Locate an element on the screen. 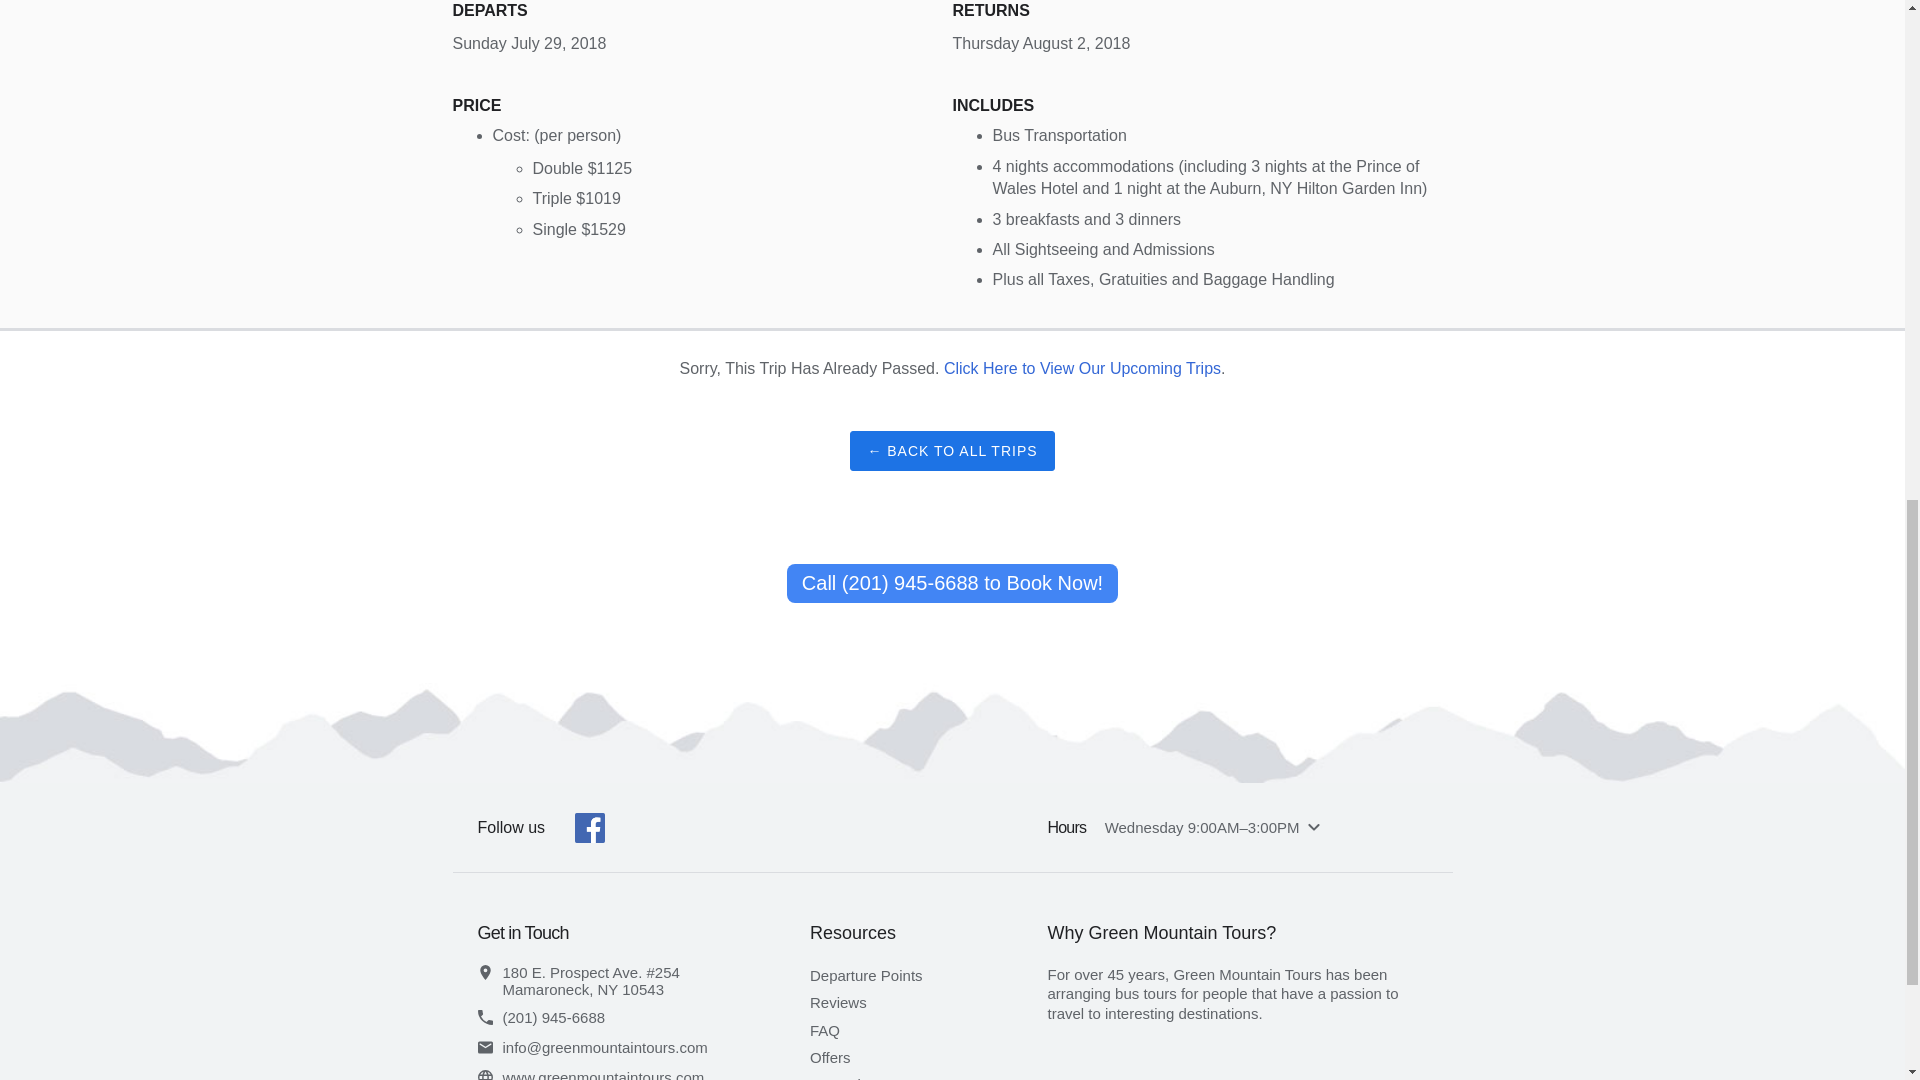 Image resolution: width=1920 pixels, height=1080 pixels. Offers is located at coordinates (830, 1056).